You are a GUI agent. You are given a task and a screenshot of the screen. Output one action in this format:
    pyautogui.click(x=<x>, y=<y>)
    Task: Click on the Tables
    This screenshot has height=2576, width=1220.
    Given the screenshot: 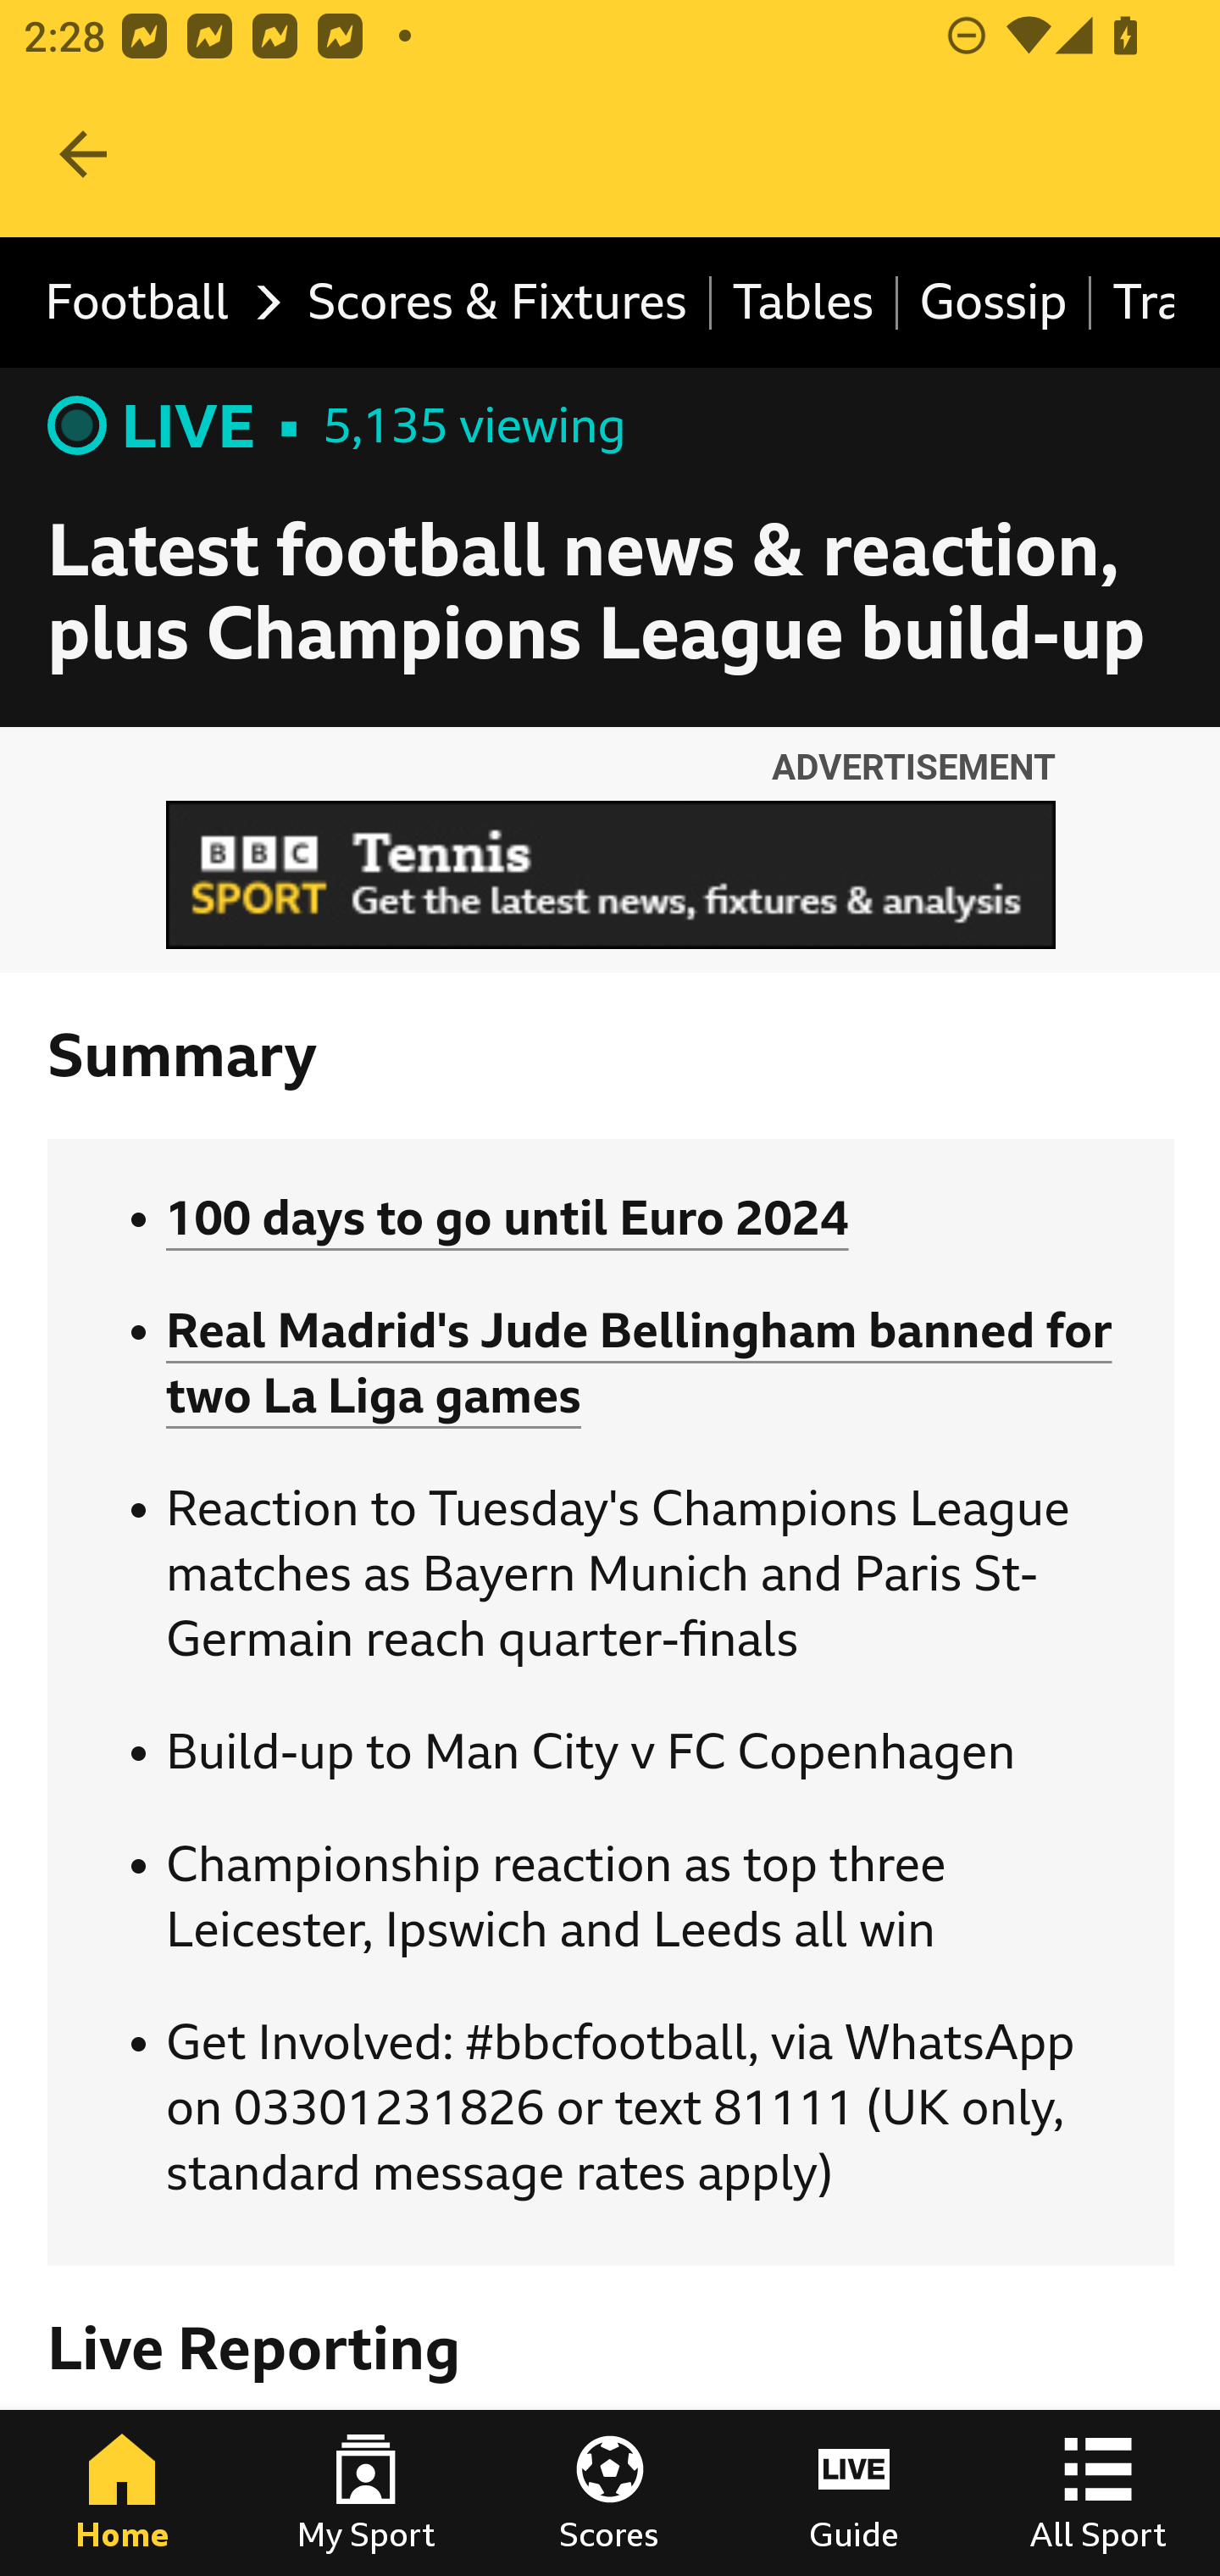 What is the action you would take?
    pyautogui.click(x=805, y=303)
    